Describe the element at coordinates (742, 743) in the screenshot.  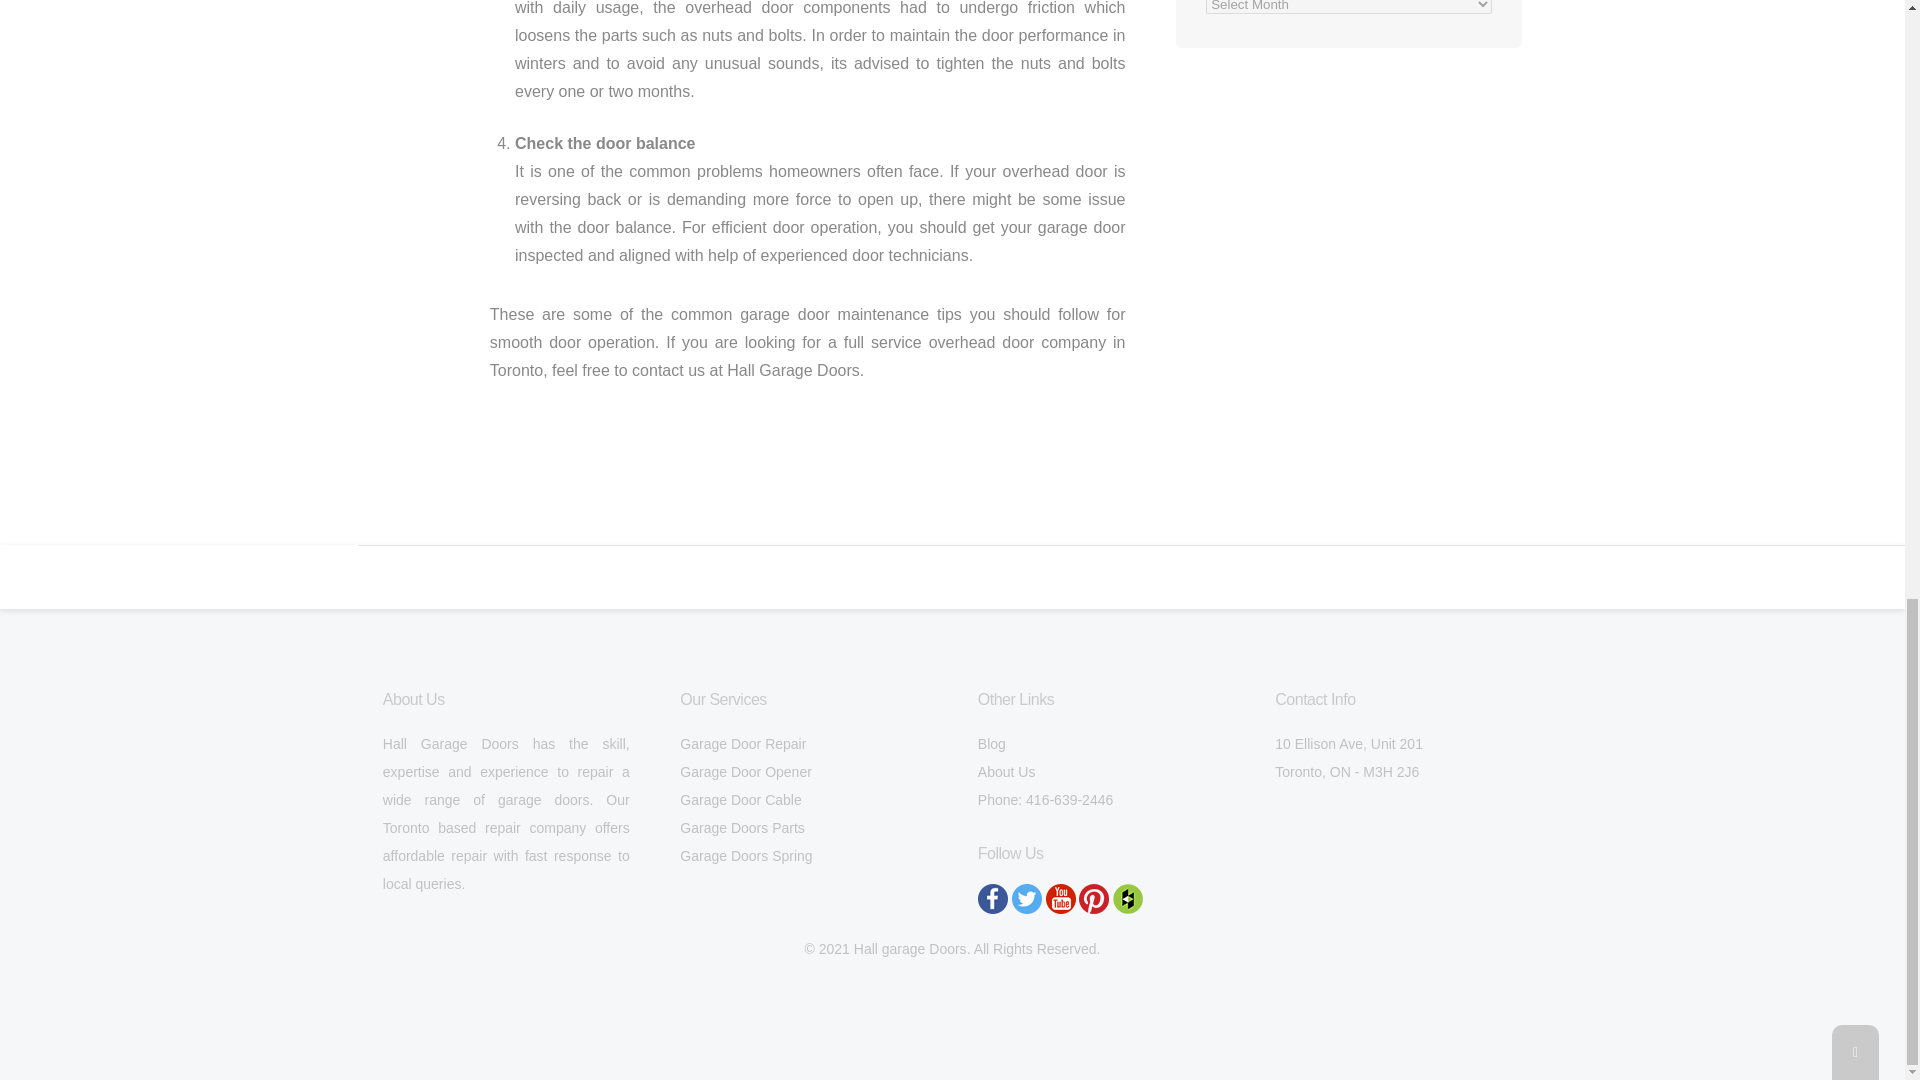
I see `Garage Door Repair` at that location.